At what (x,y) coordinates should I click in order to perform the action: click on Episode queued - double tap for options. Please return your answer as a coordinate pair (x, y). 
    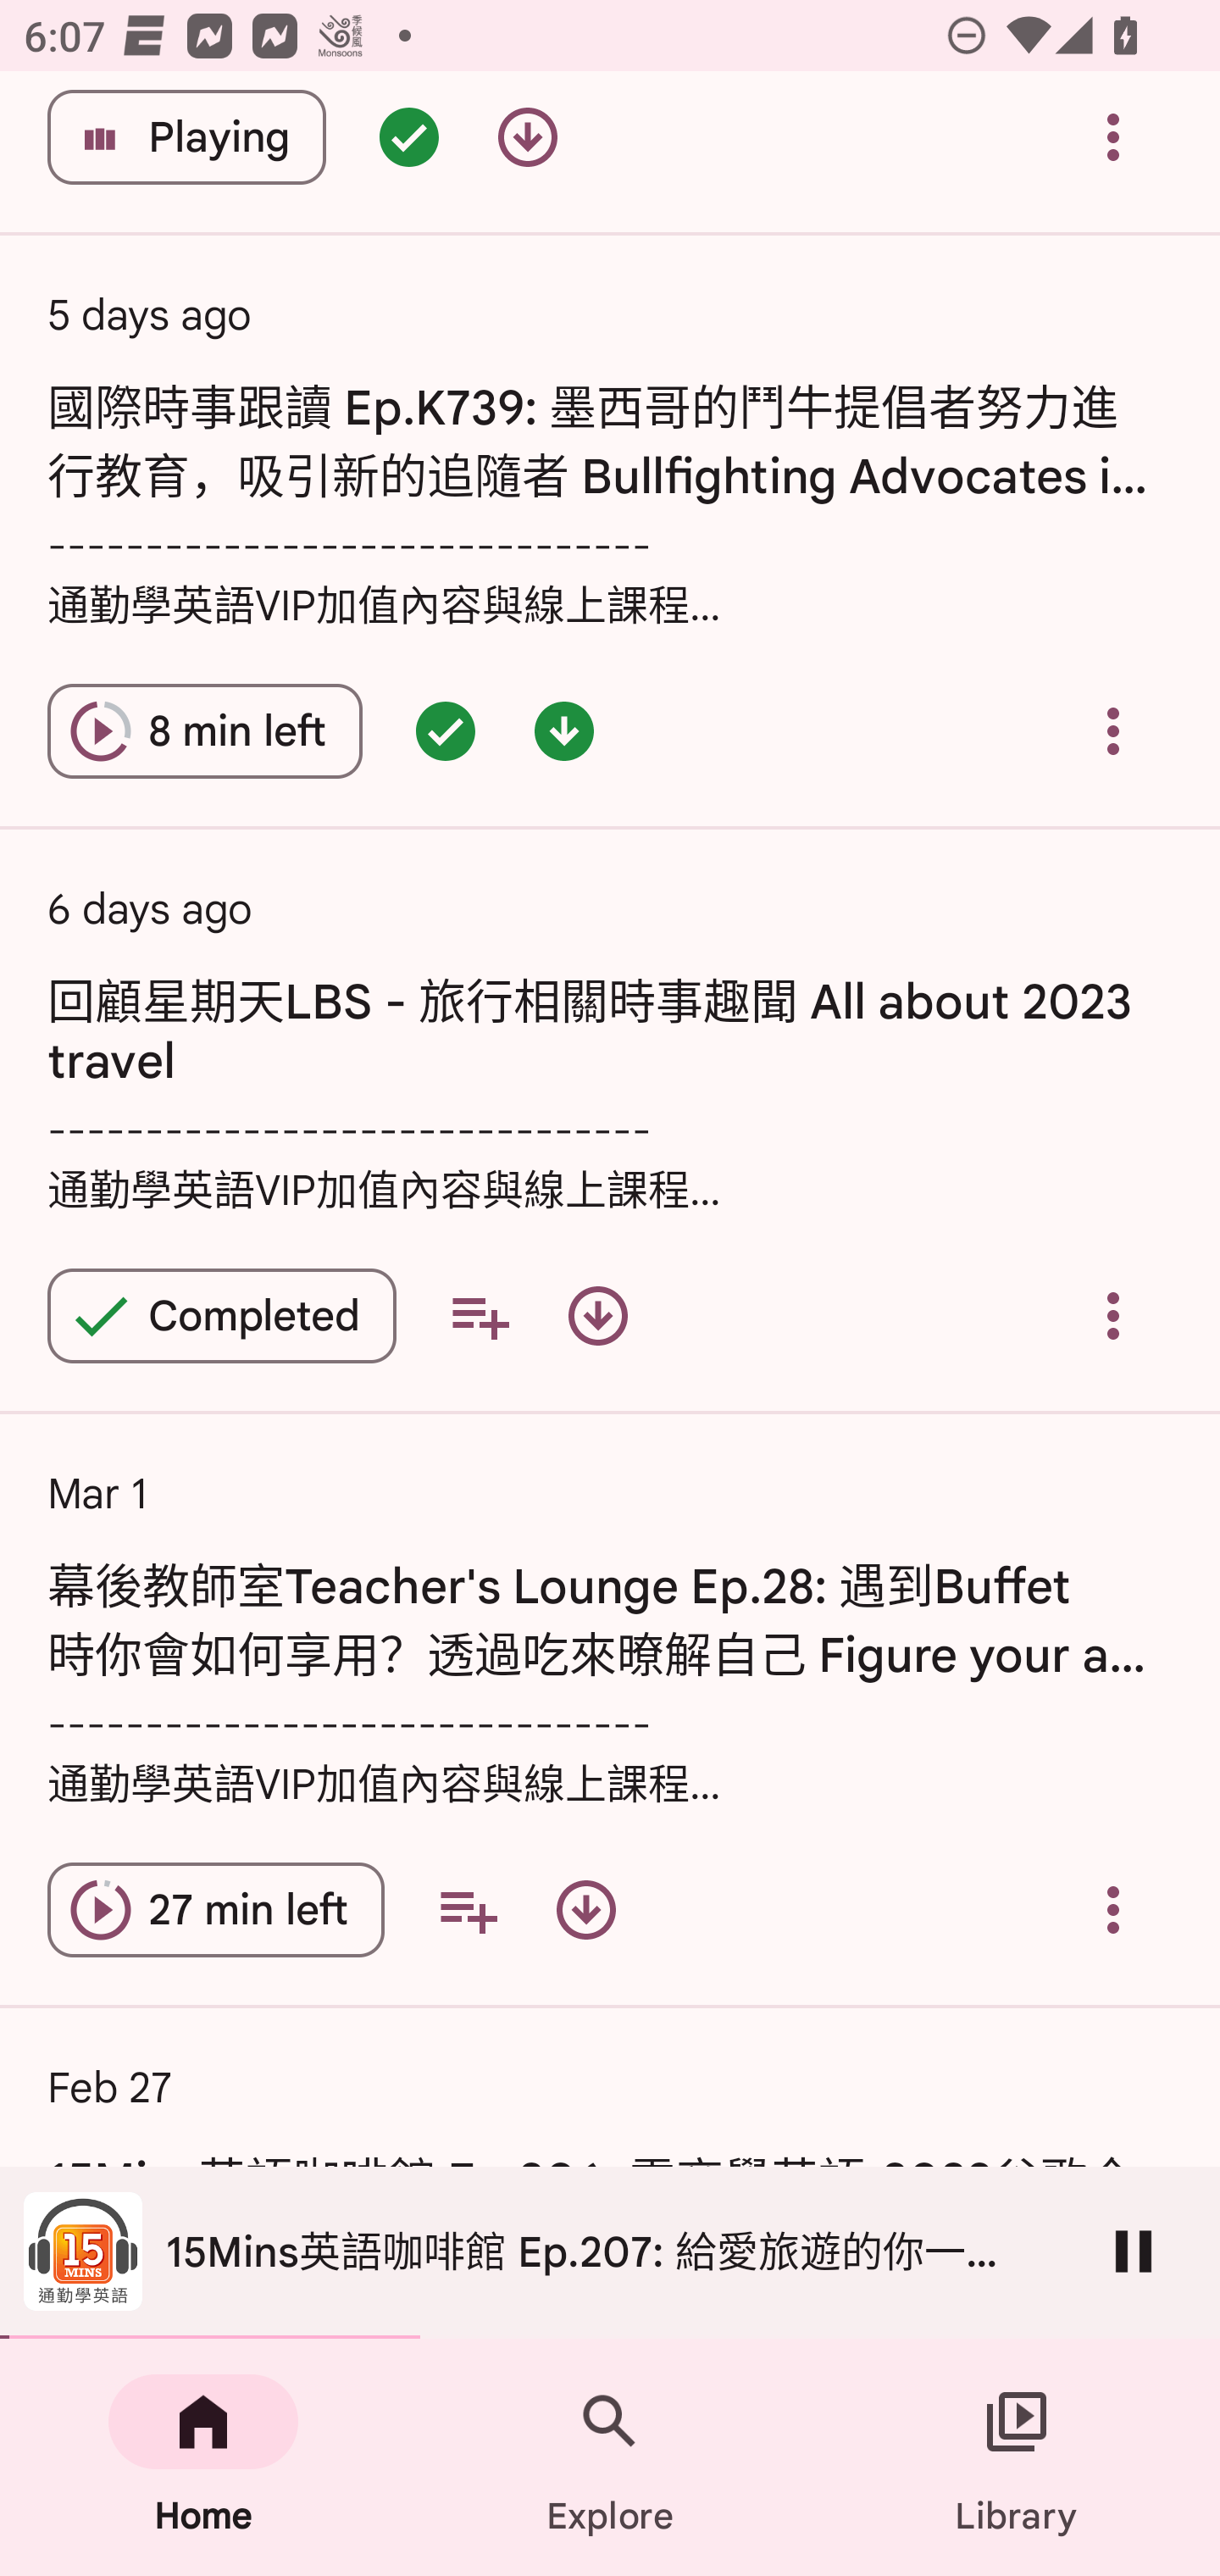
    Looking at the image, I should click on (408, 141).